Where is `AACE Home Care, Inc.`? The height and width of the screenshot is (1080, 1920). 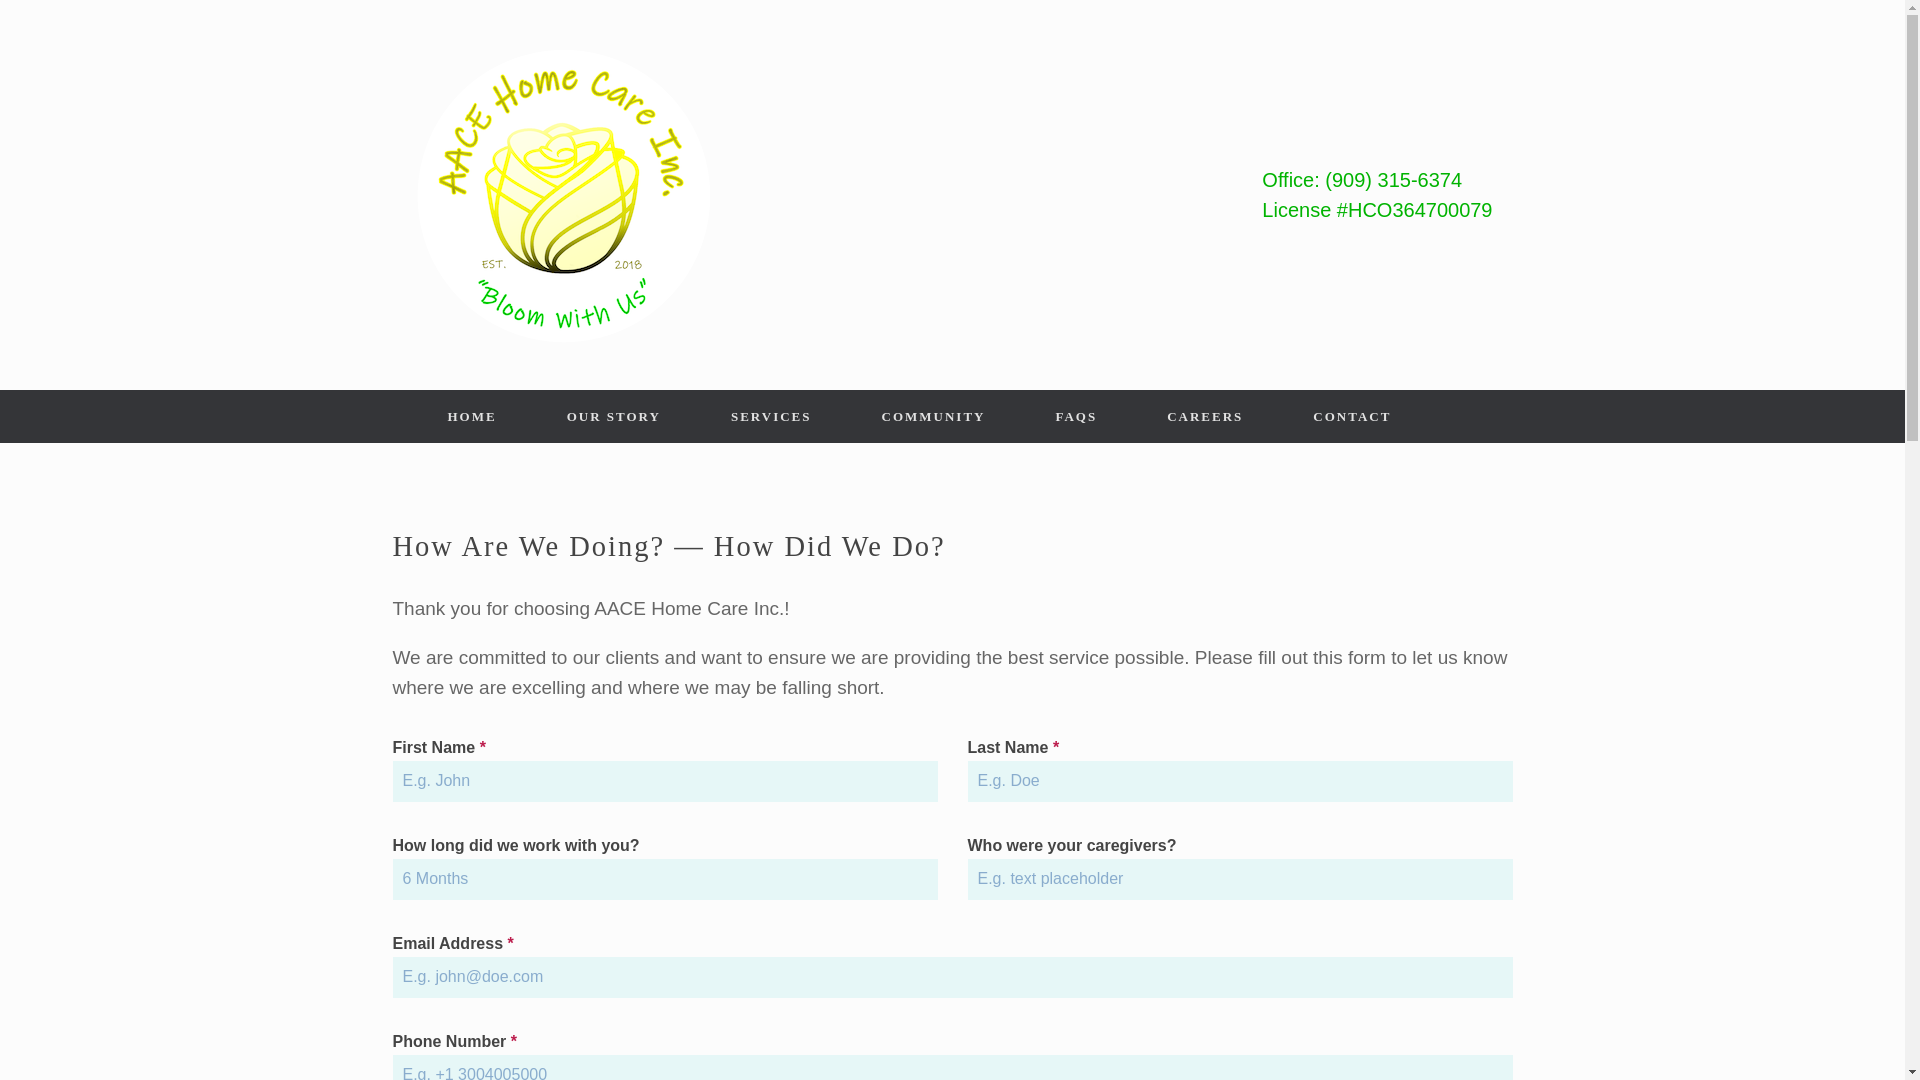 AACE Home Care, Inc. is located at coordinates (562, 194).